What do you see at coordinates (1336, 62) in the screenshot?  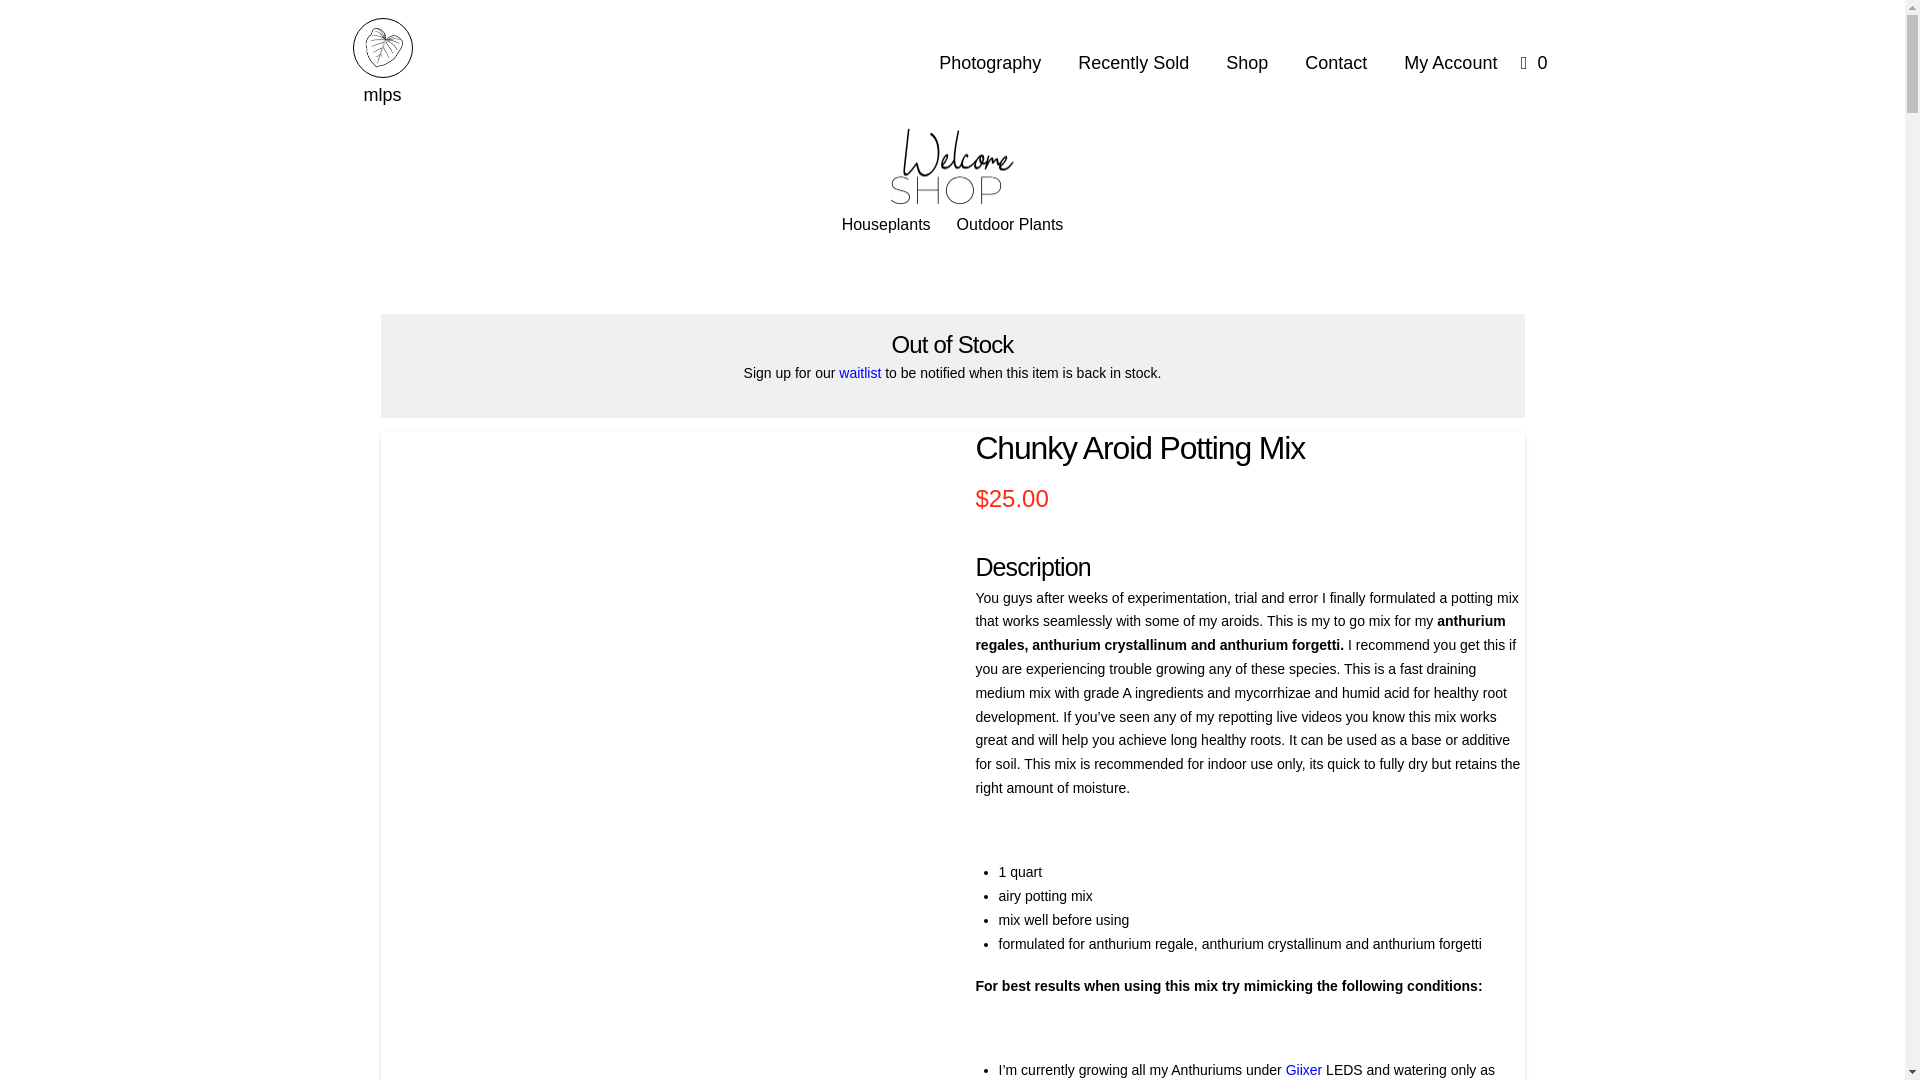 I see `Contact` at bounding box center [1336, 62].